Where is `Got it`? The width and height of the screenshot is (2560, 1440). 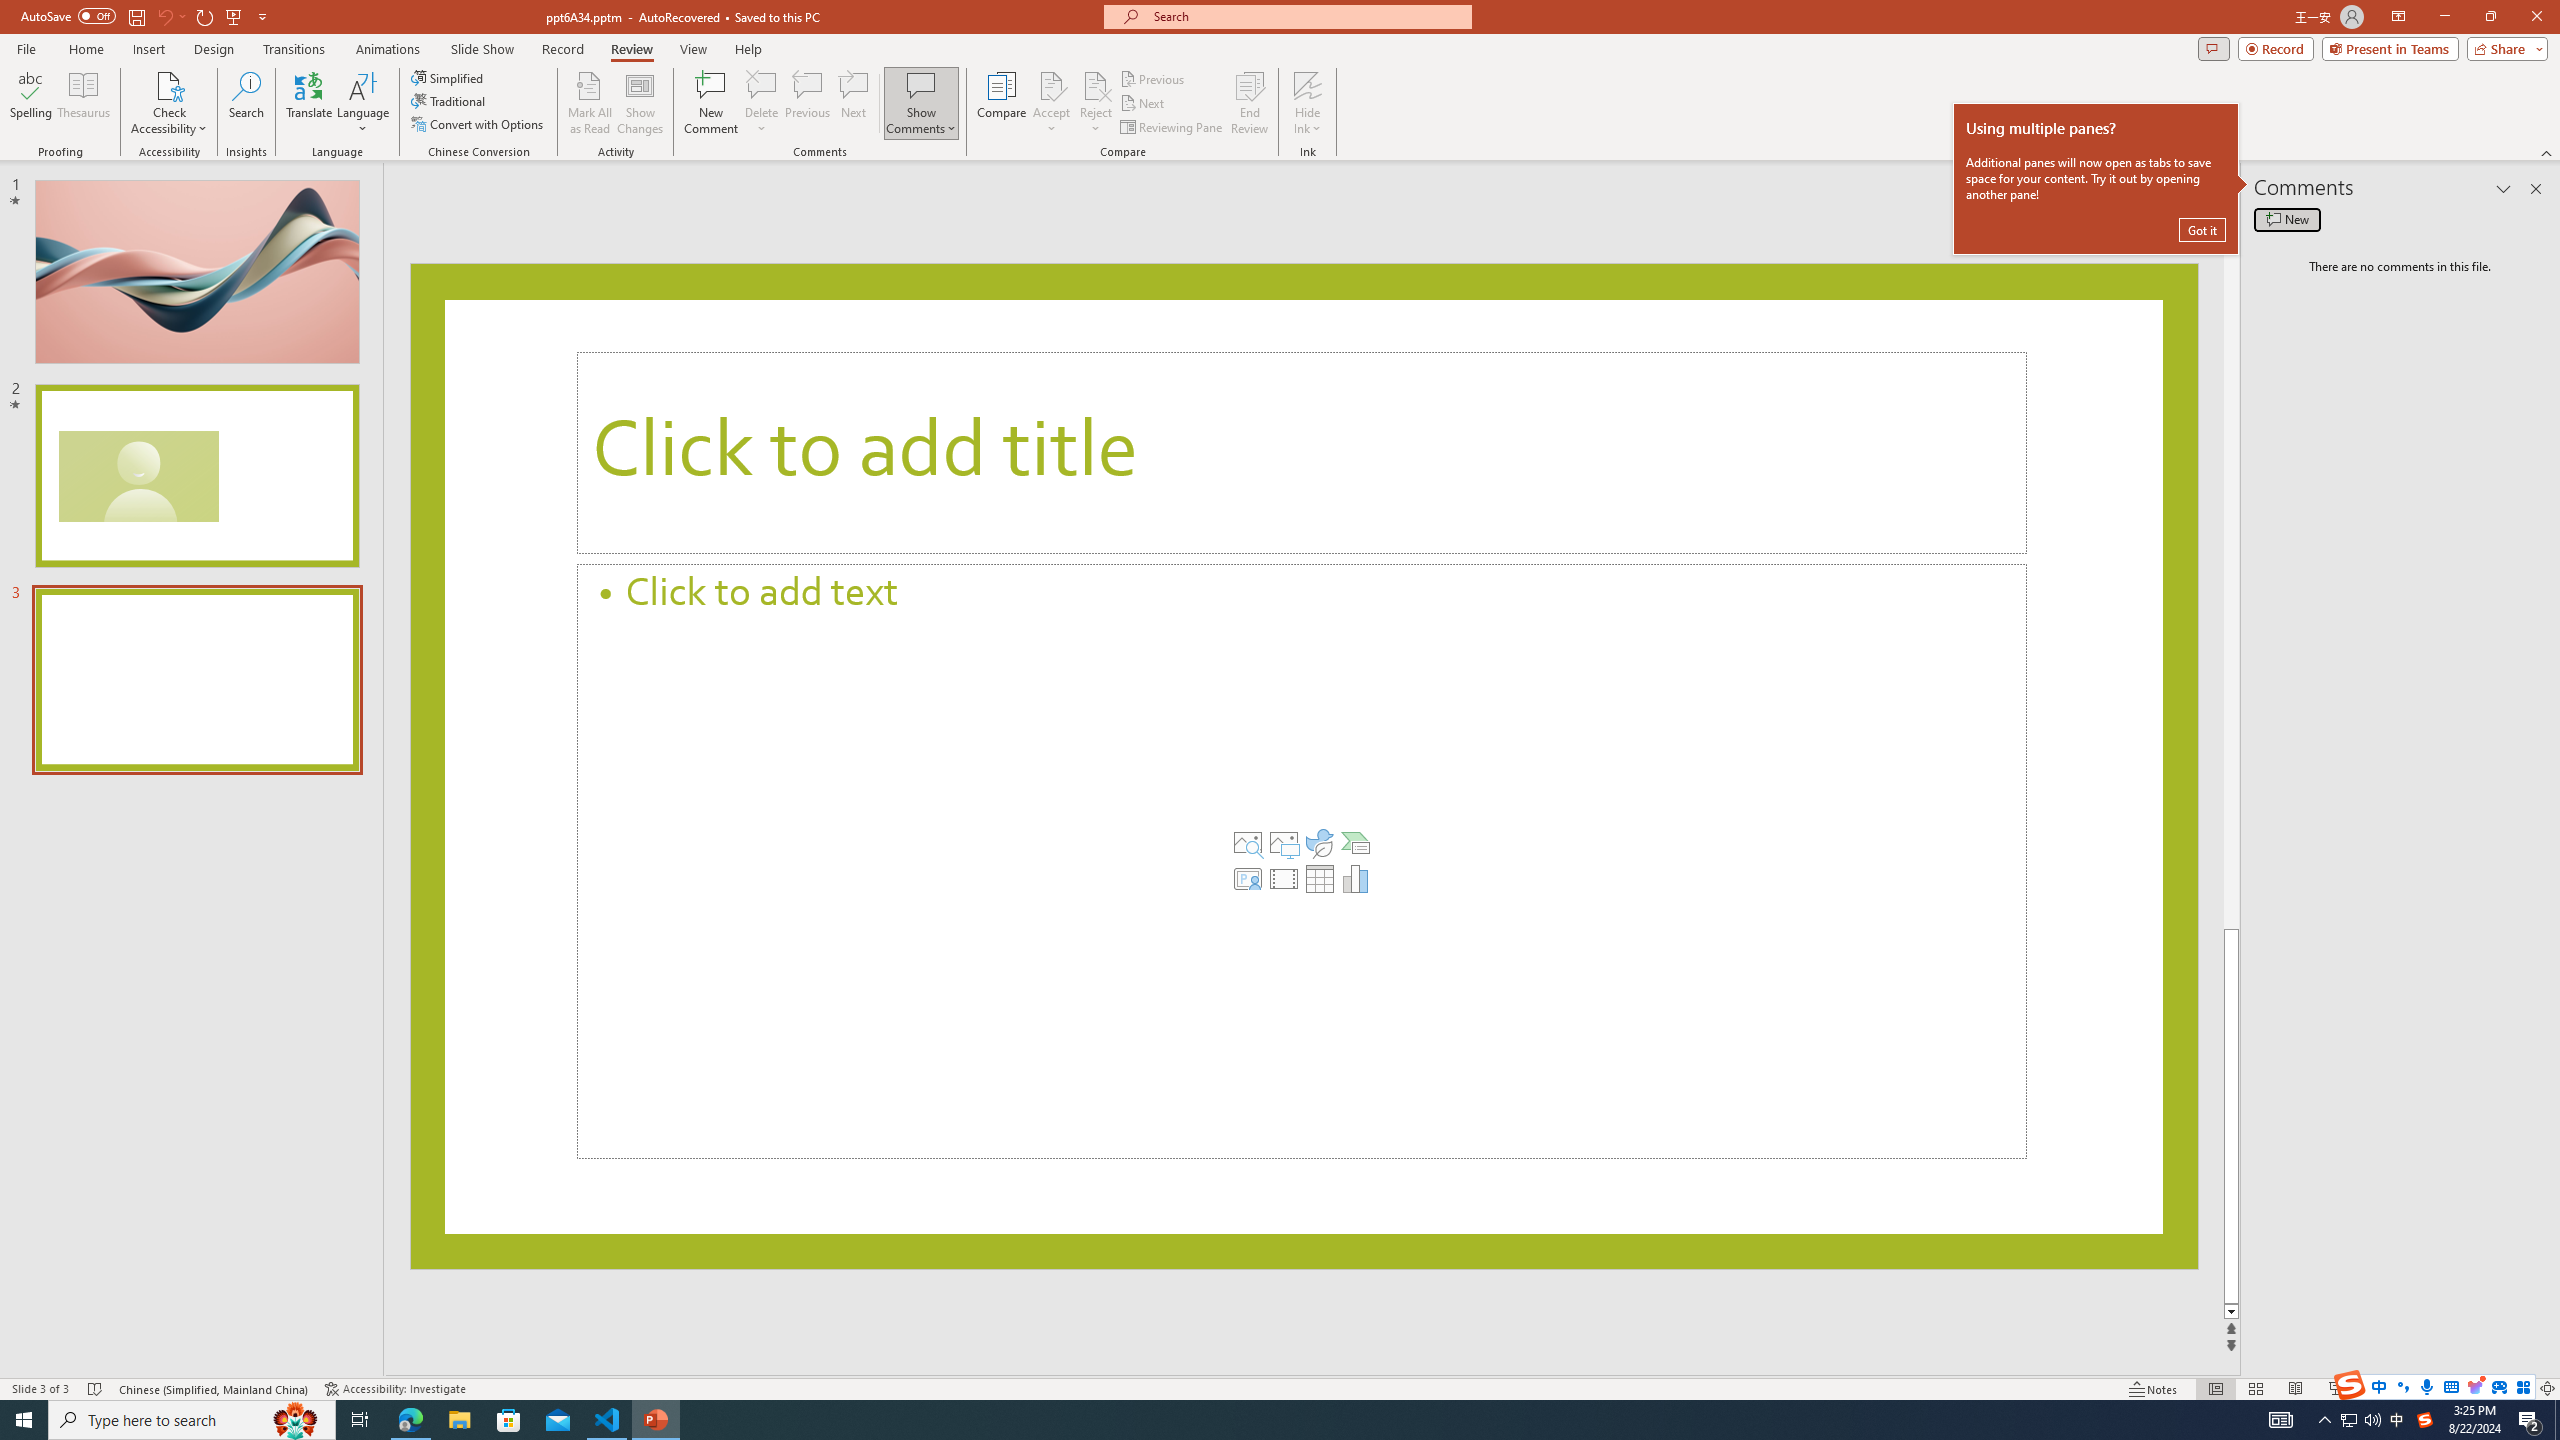 Got it is located at coordinates (2202, 229).